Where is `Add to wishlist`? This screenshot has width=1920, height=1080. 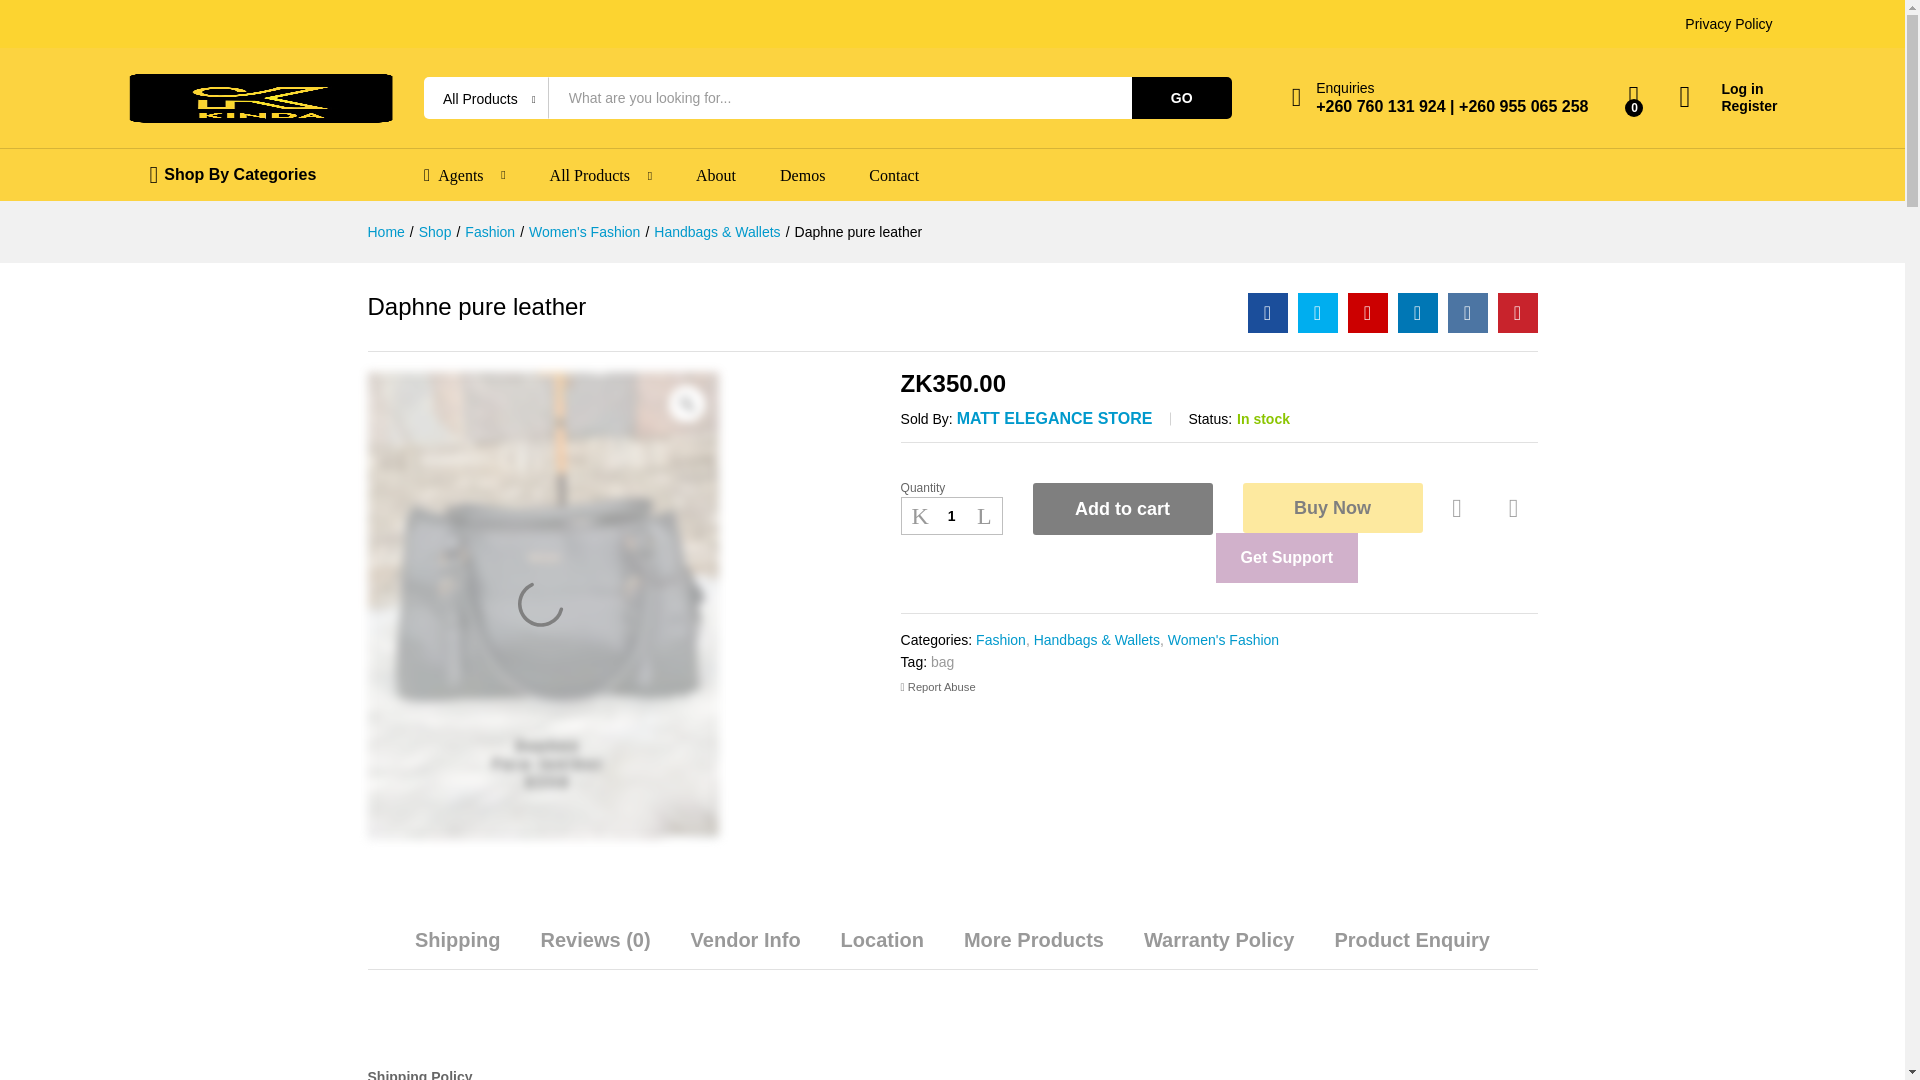 Add to wishlist is located at coordinates (1460, 508).